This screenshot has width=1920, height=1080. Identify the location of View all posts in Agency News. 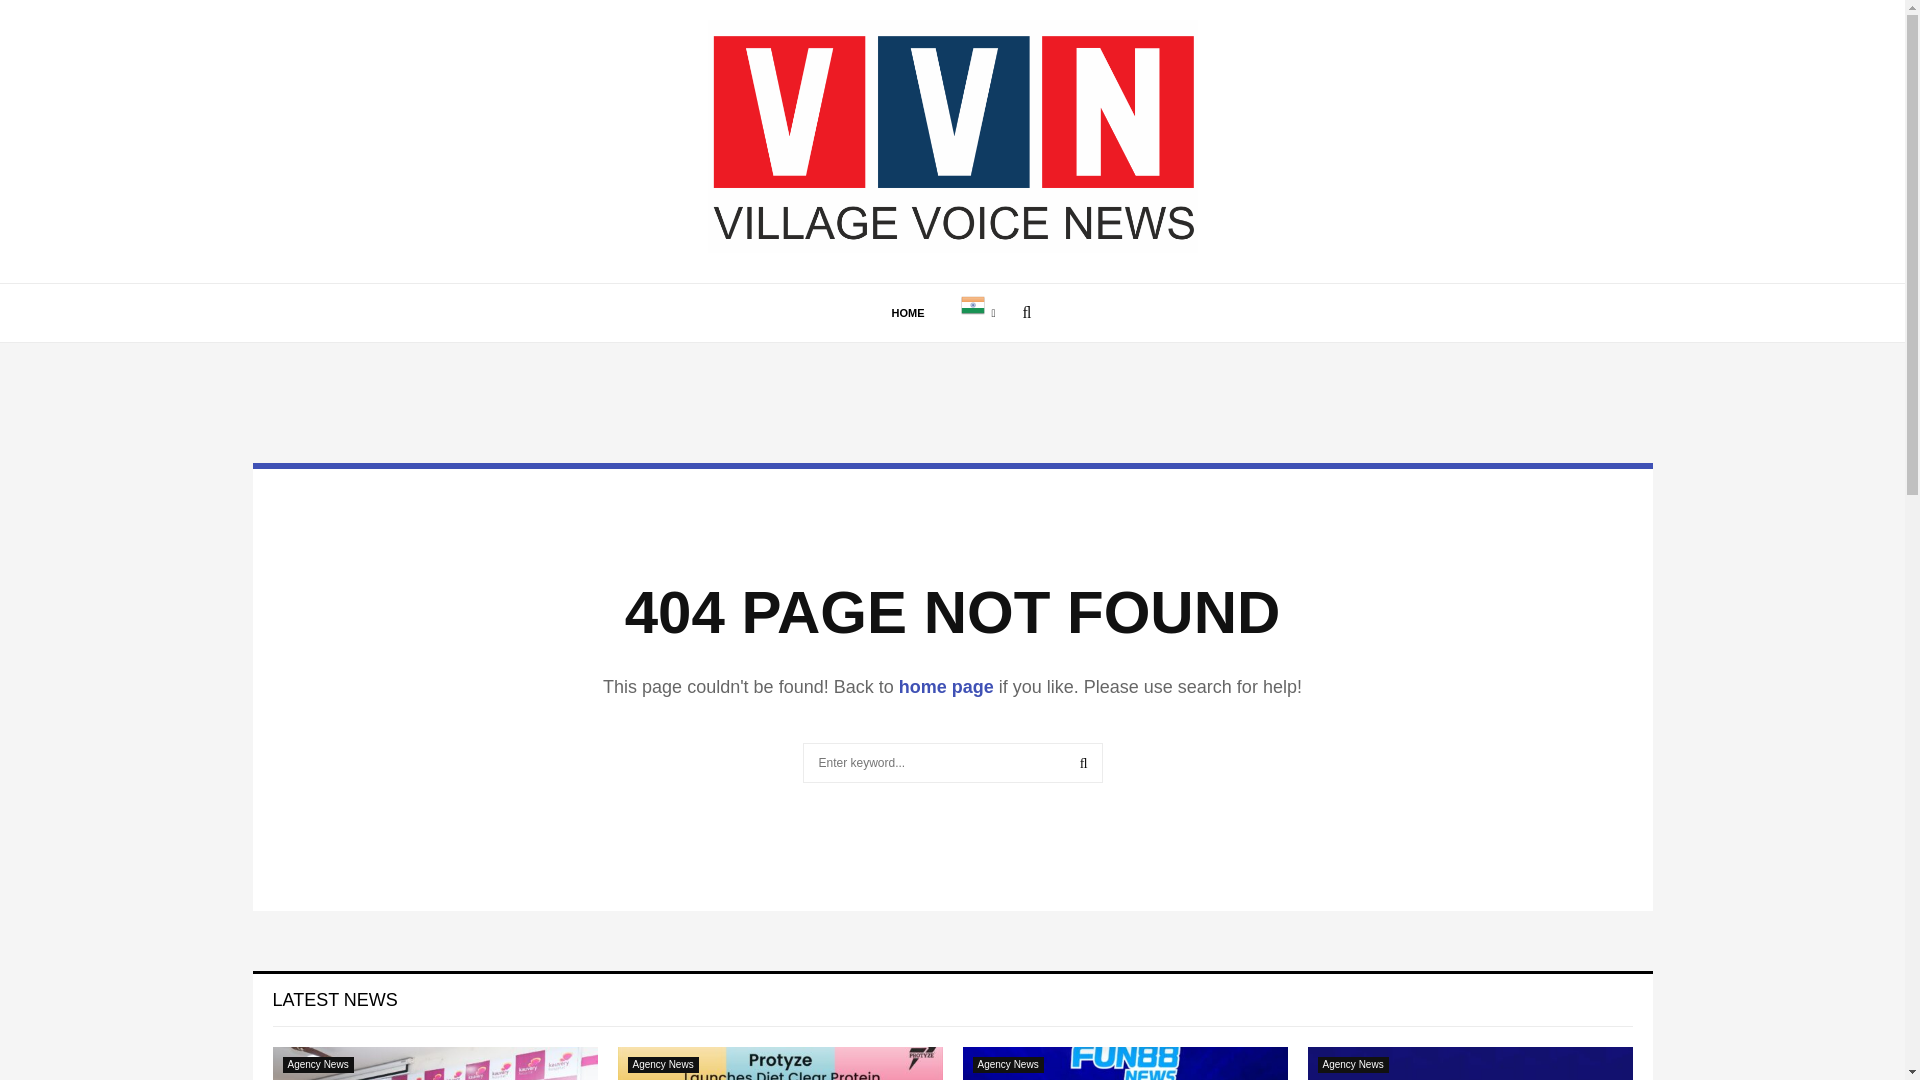
(1006, 1065).